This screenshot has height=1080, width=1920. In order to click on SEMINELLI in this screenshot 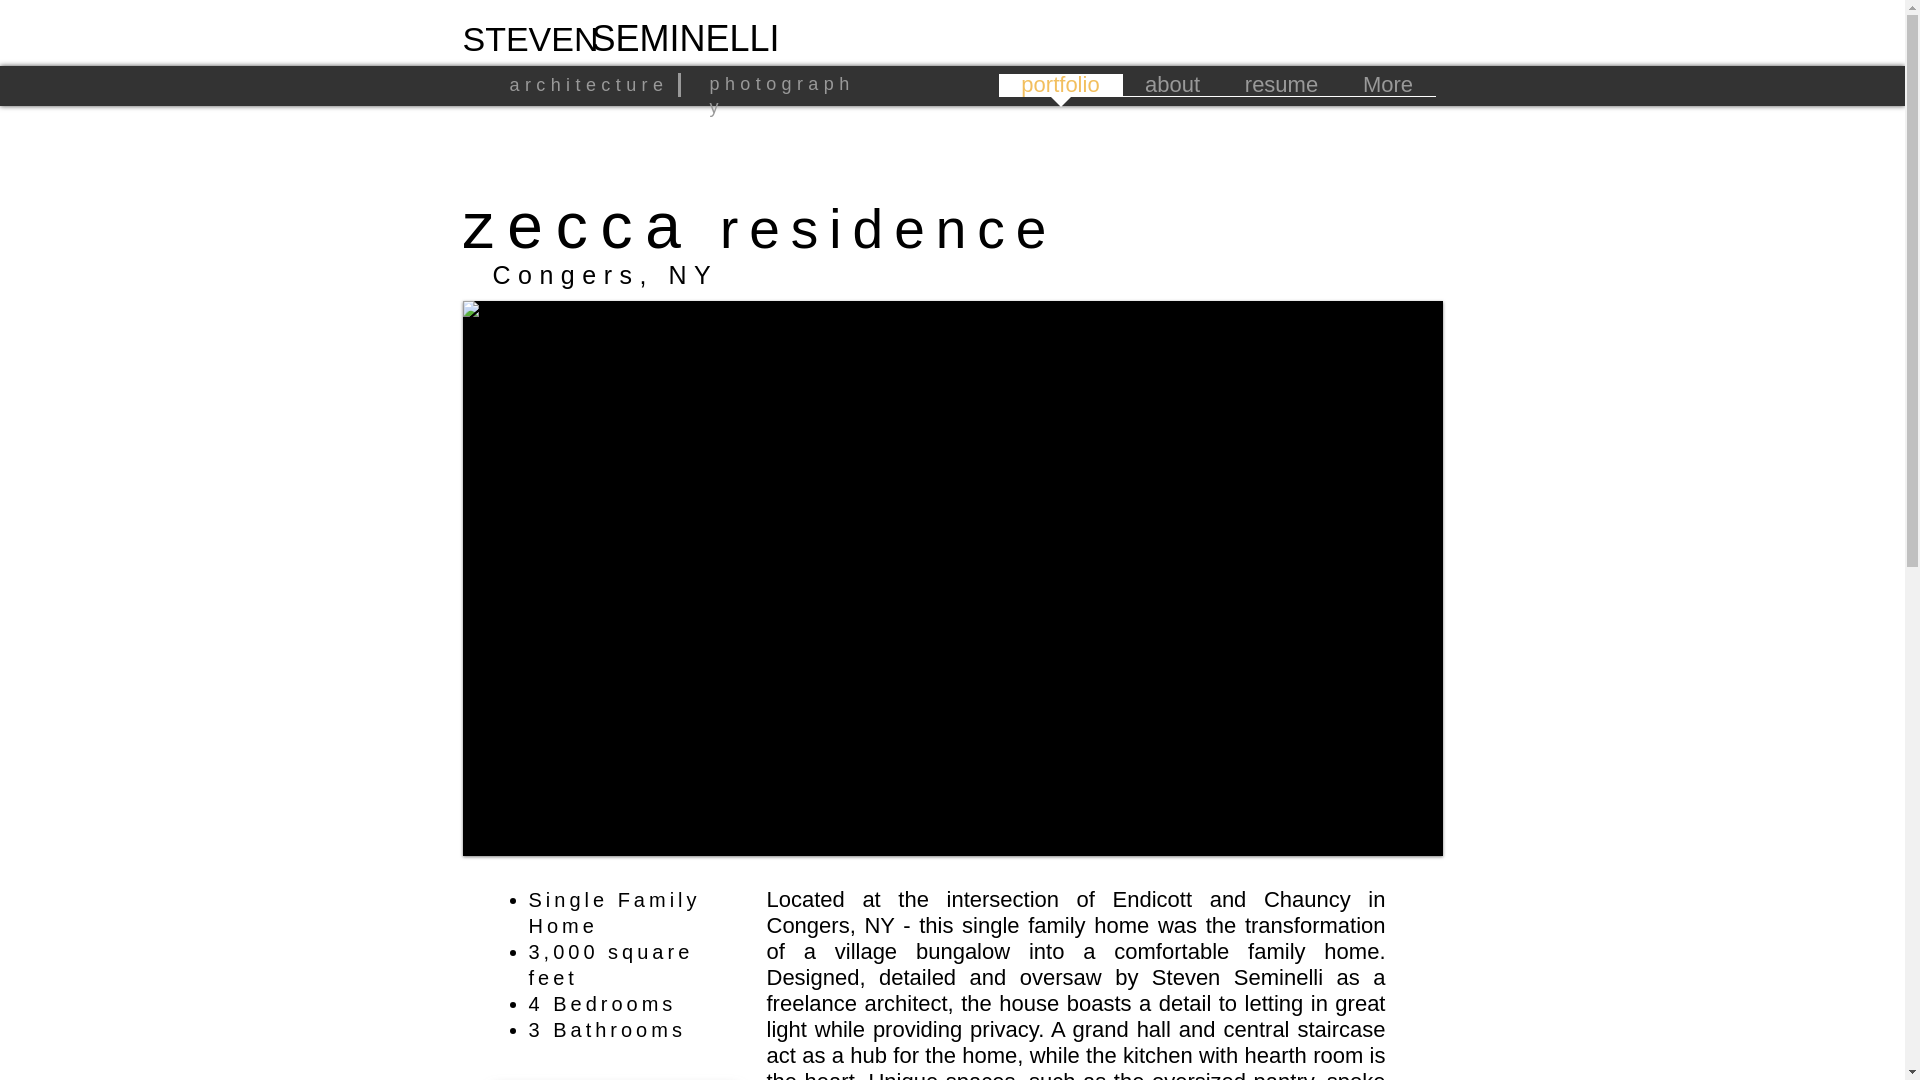, I will do `click(685, 38)`.